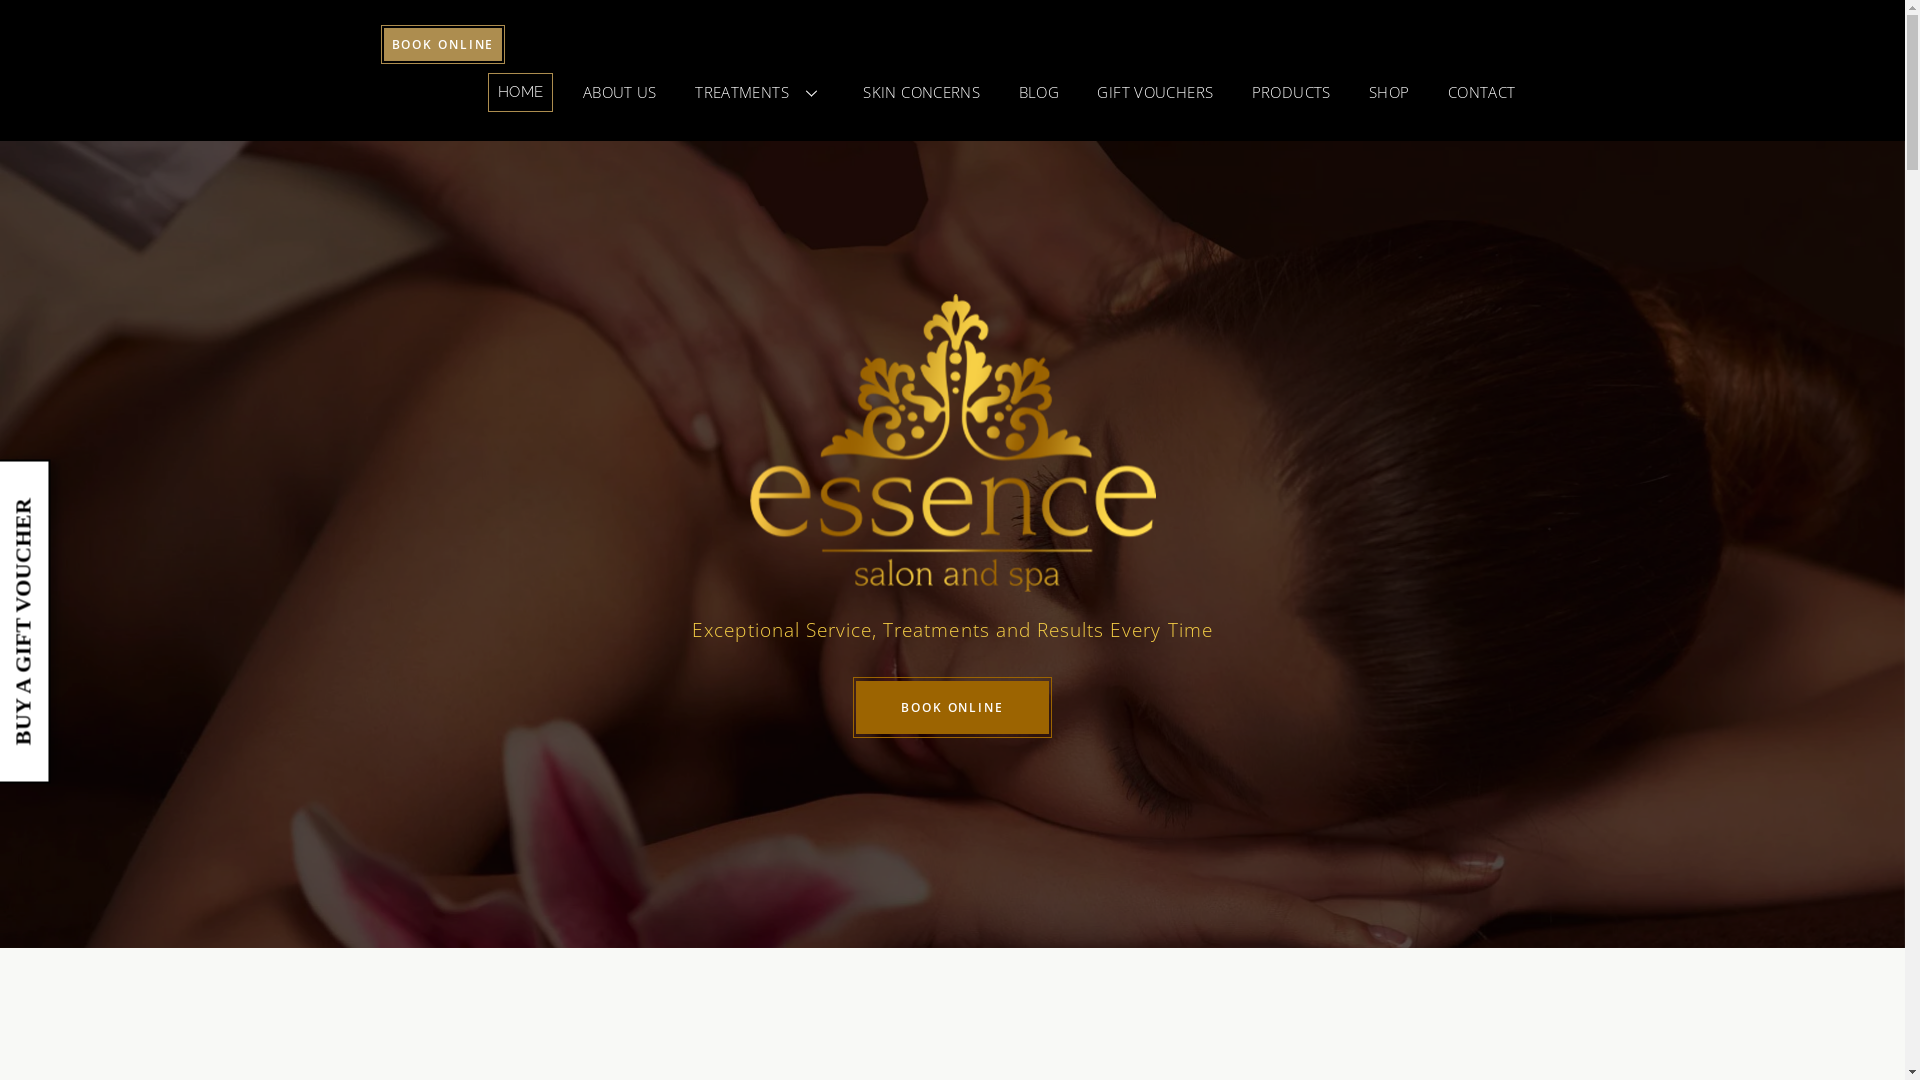 Image resolution: width=1920 pixels, height=1080 pixels. What do you see at coordinates (1039, 92) in the screenshot?
I see `BLOG` at bounding box center [1039, 92].